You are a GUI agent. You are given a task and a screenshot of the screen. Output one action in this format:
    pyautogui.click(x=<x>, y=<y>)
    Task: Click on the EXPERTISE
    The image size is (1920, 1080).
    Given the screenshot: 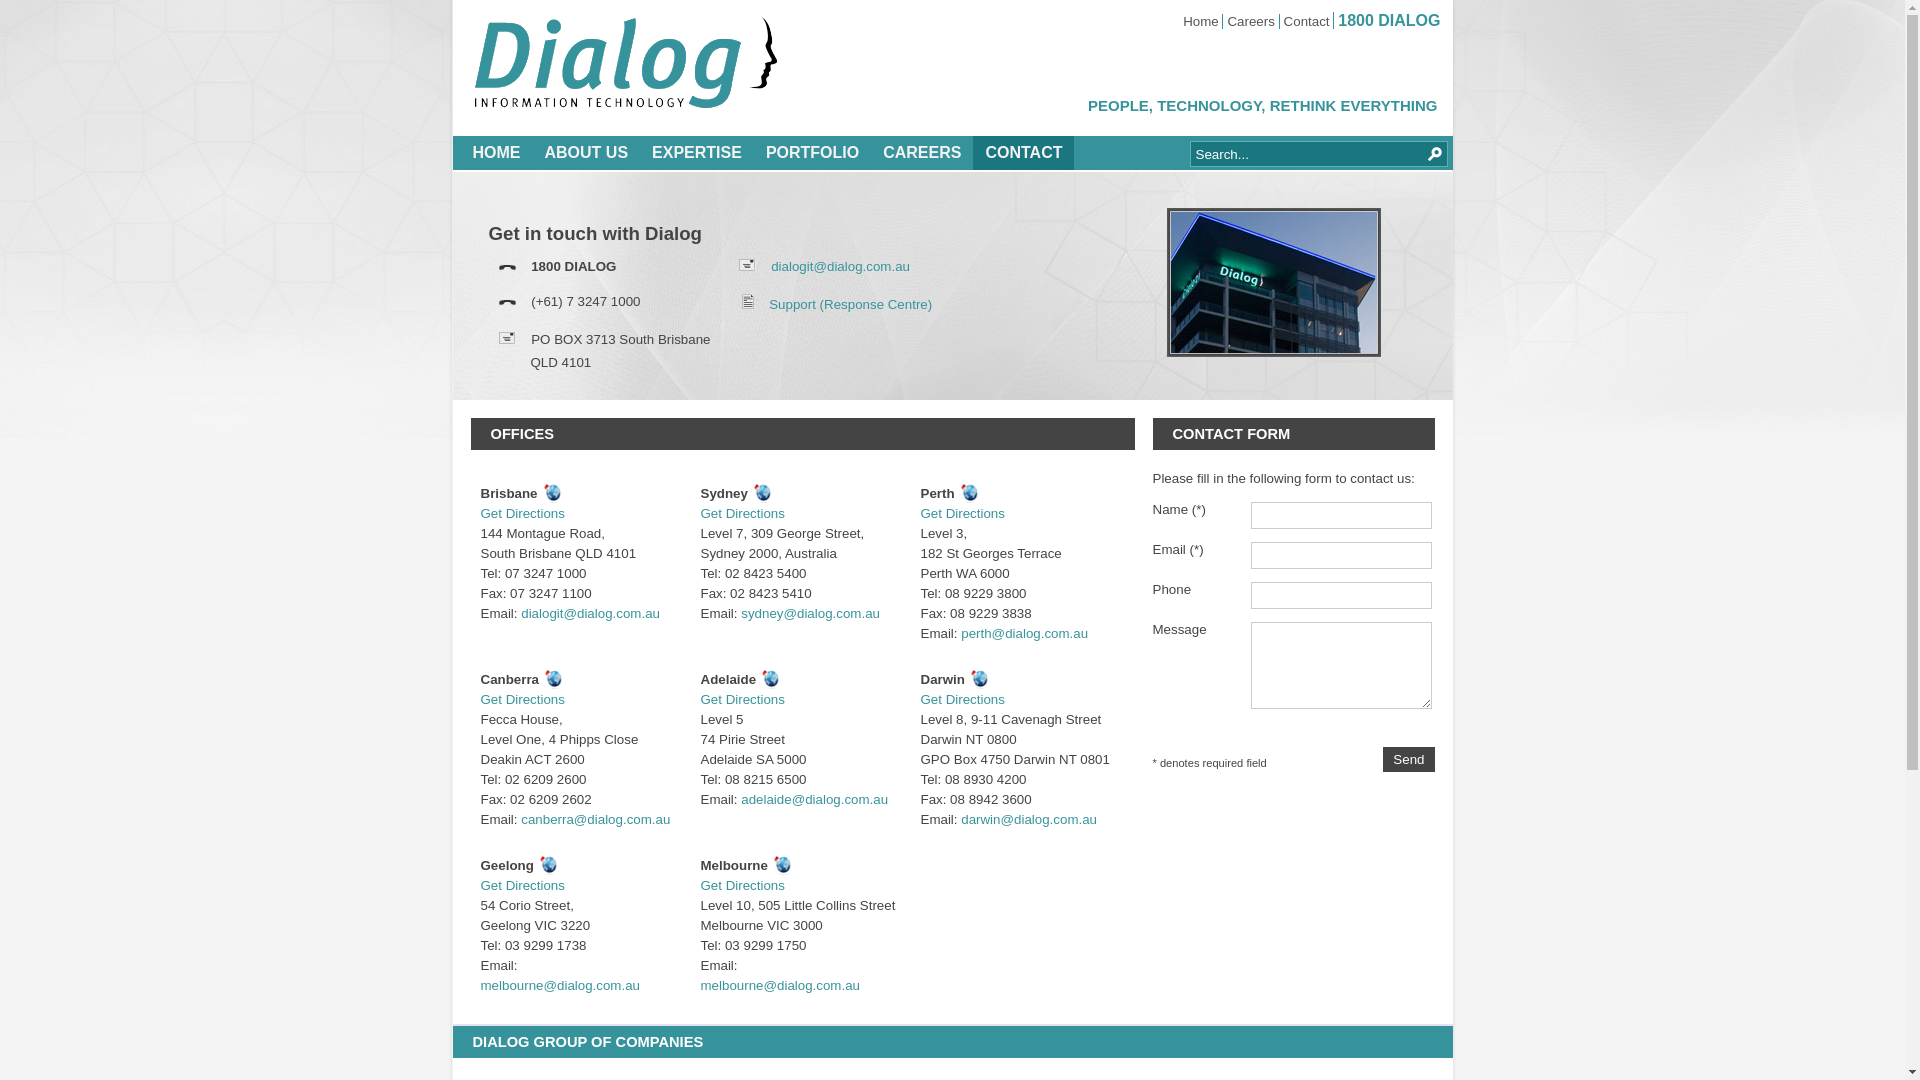 What is the action you would take?
    pyautogui.click(x=697, y=153)
    